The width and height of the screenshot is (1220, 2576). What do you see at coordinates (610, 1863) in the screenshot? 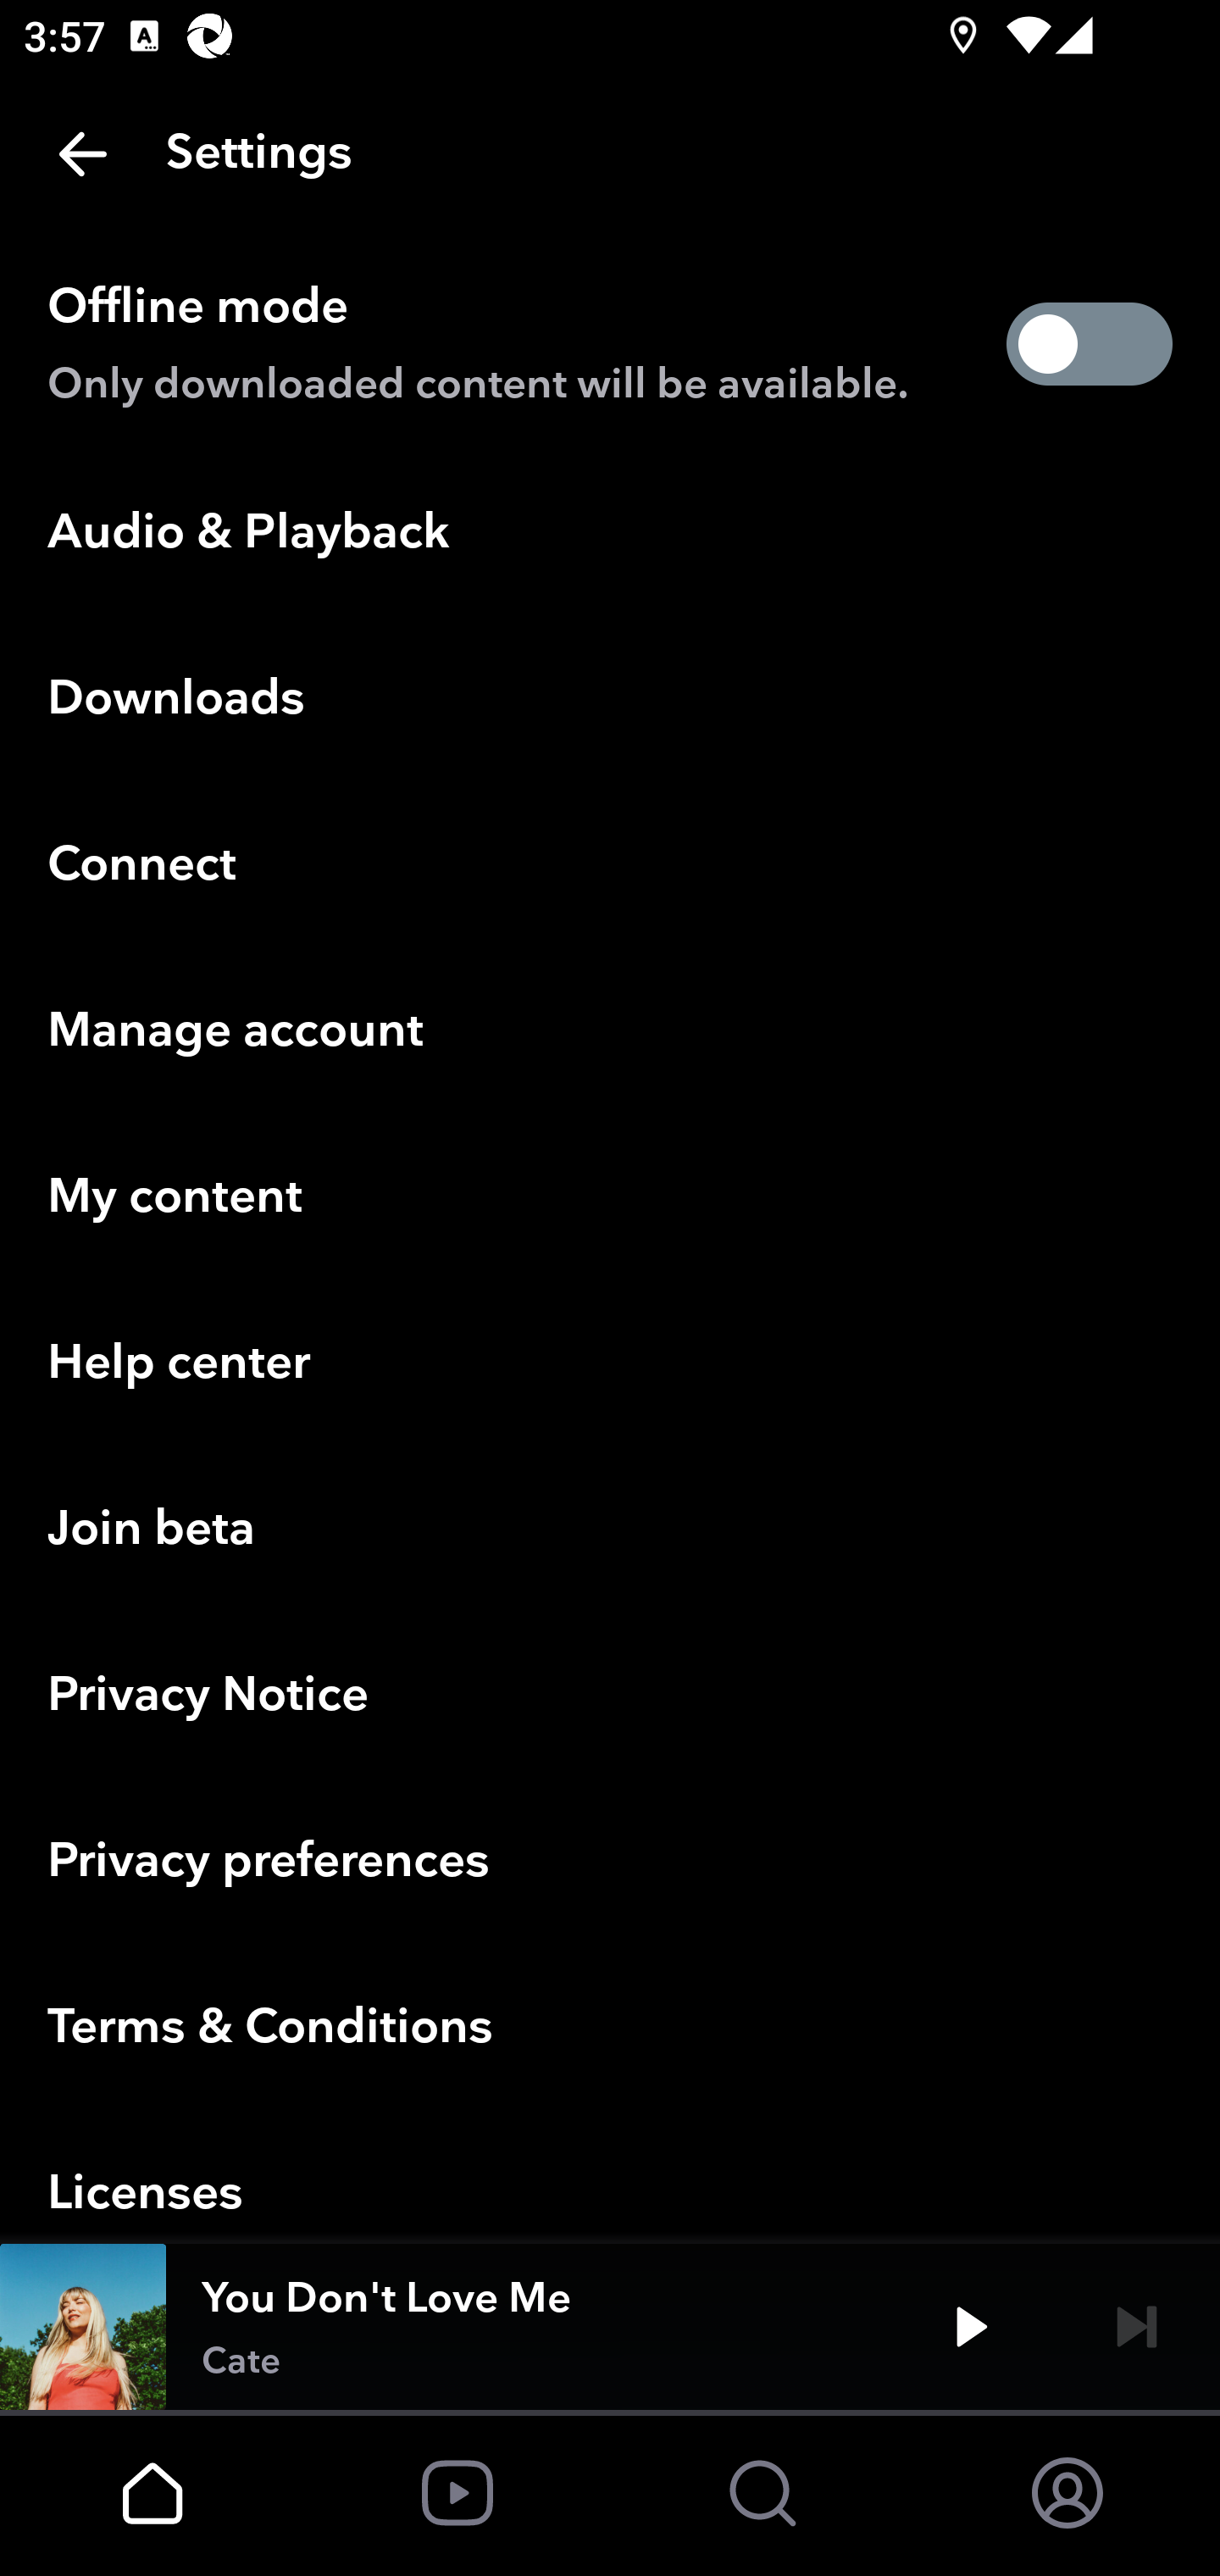
I see `Privacy preferences` at bounding box center [610, 1863].